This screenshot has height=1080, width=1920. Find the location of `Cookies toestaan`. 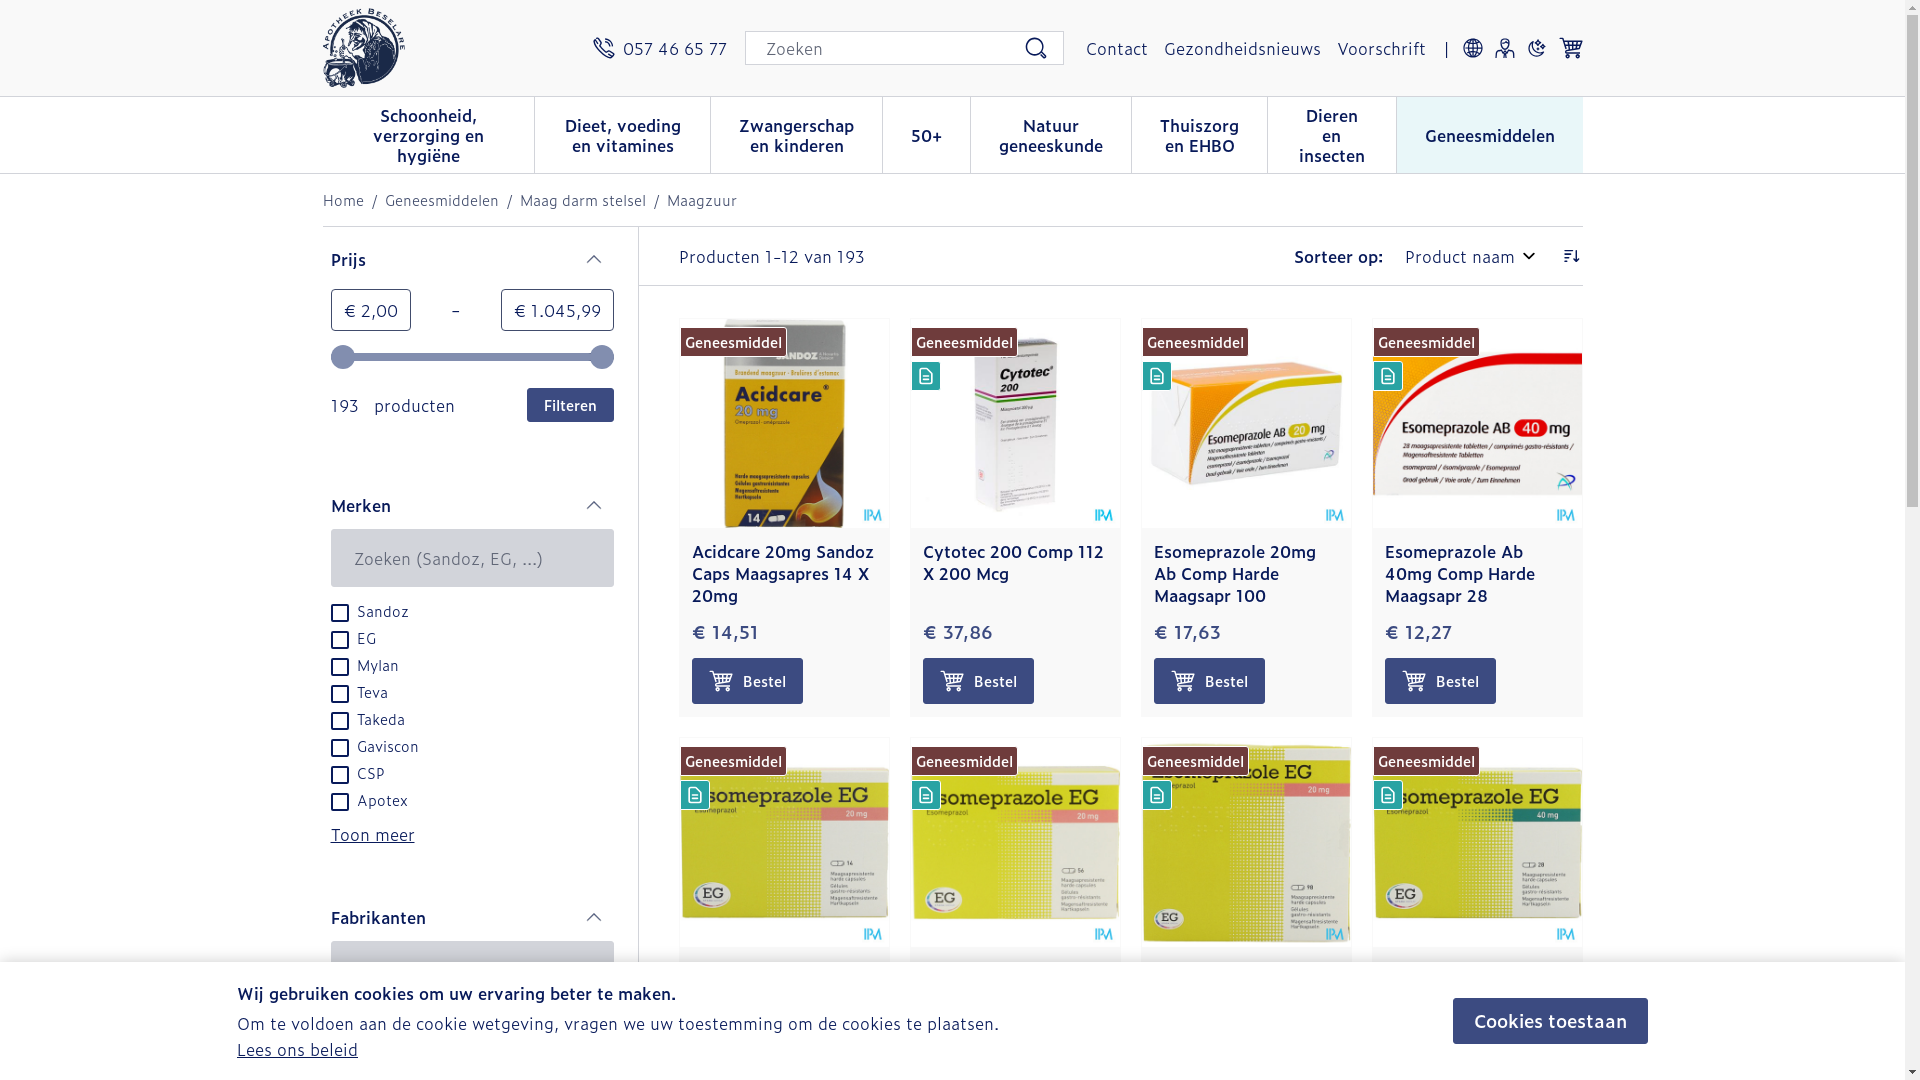

Cookies toestaan is located at coordinates (1550, 1021).